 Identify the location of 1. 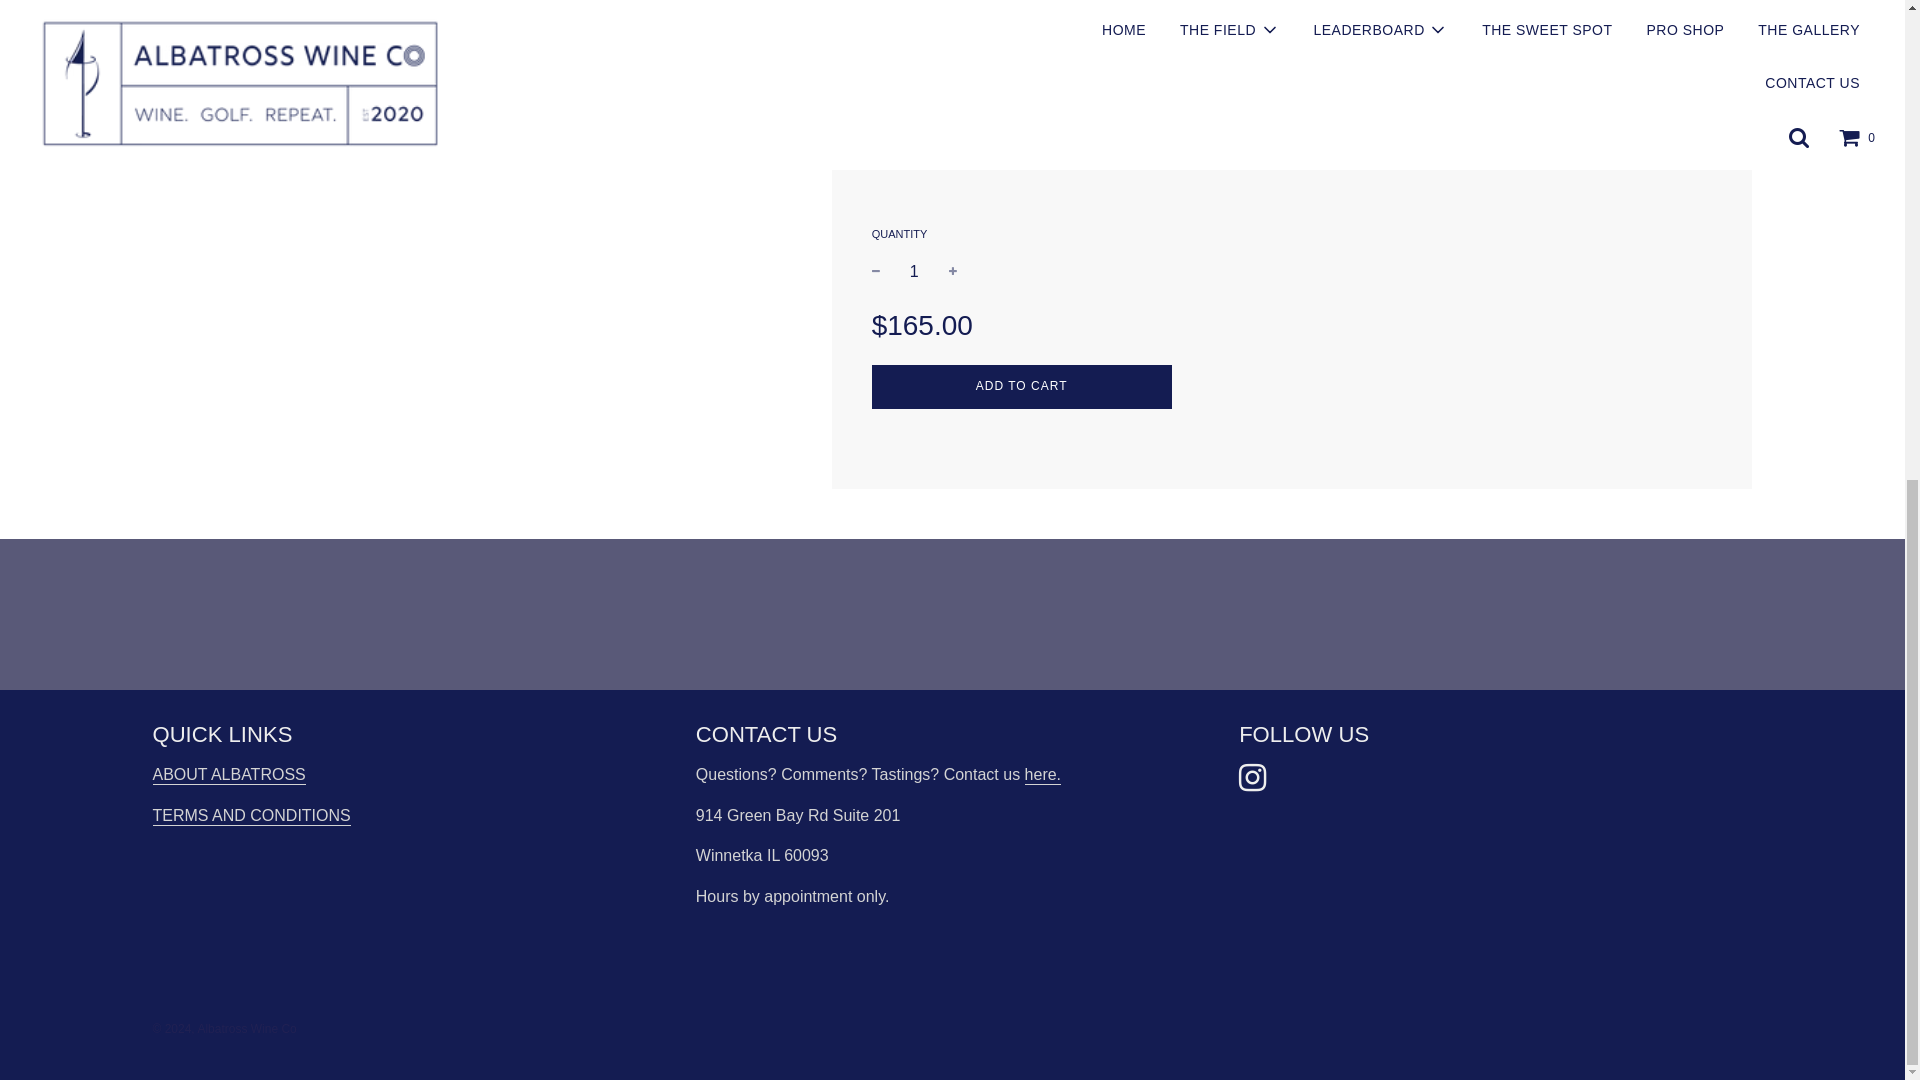
(228, 775).